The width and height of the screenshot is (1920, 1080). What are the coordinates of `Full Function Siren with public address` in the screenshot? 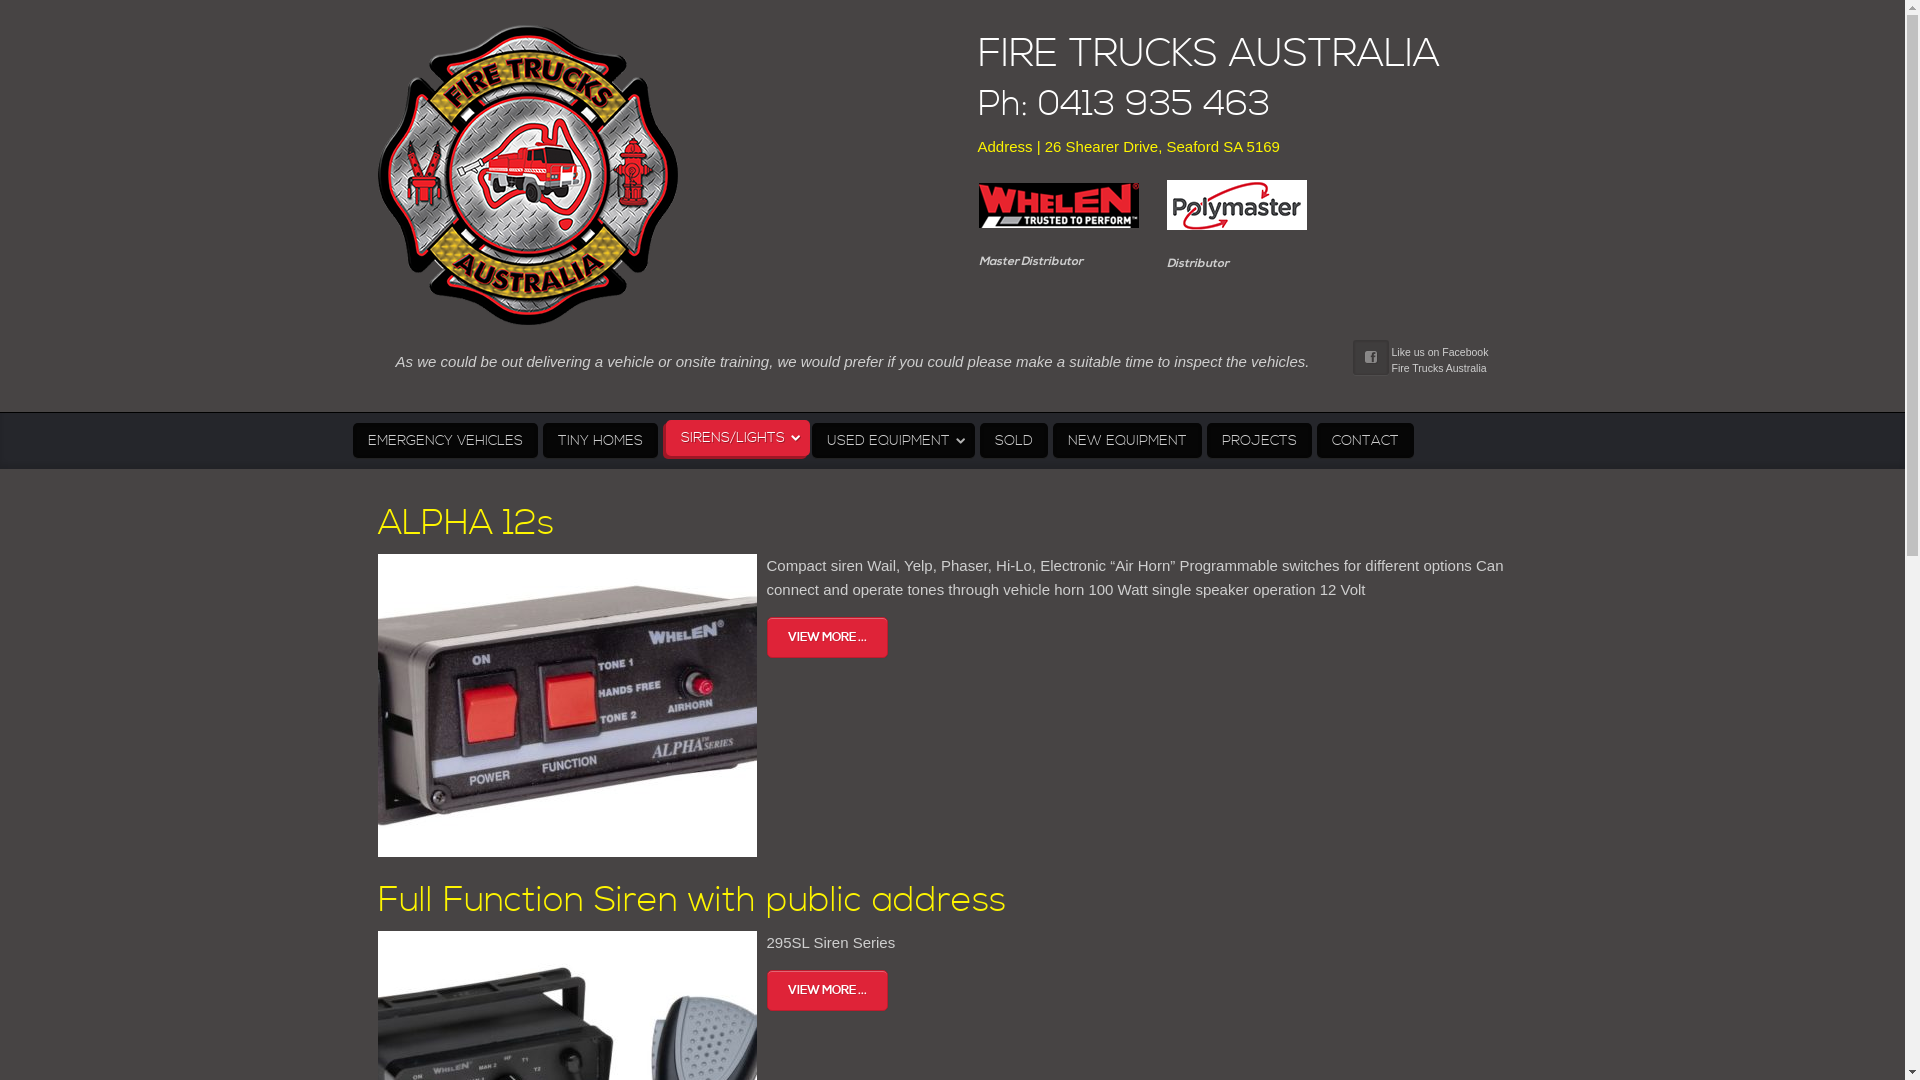 It's located at (692, 900).